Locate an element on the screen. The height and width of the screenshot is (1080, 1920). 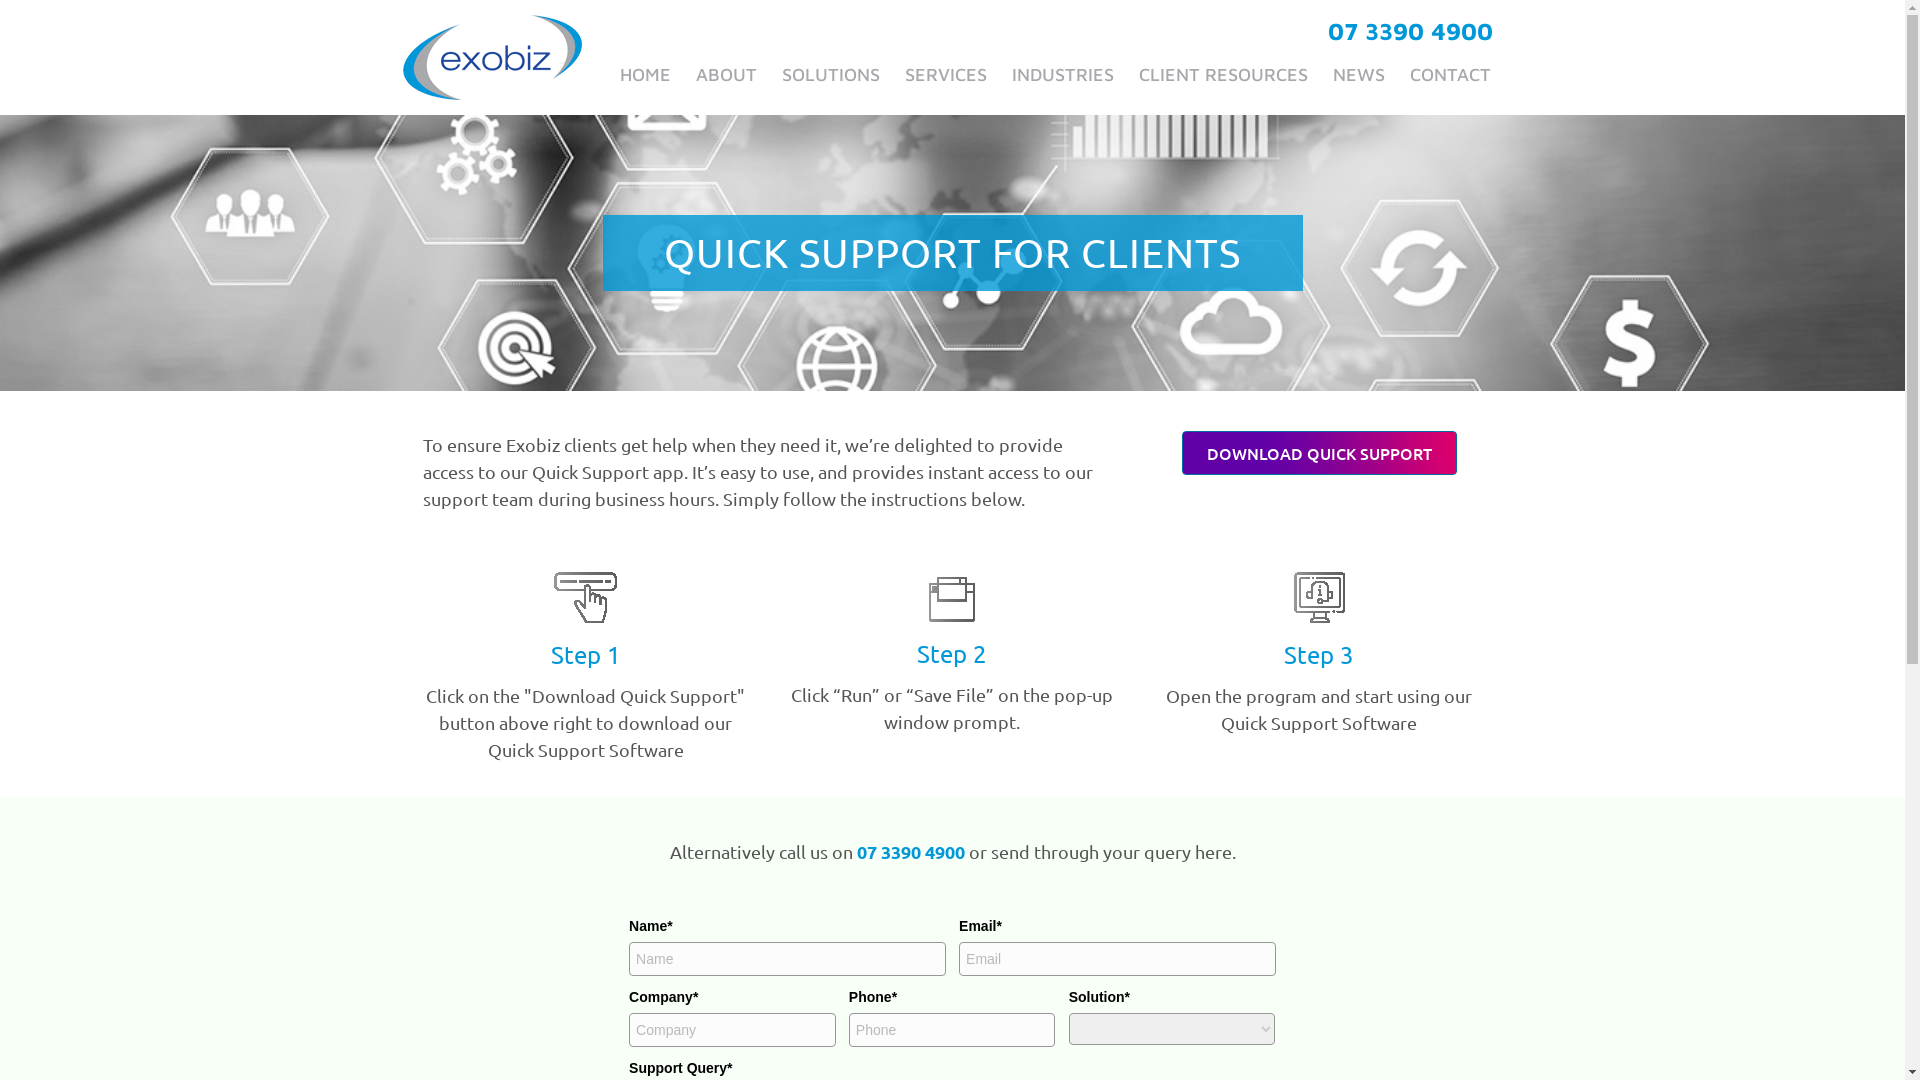
CONTACT is located at coordinates (1450, 74).